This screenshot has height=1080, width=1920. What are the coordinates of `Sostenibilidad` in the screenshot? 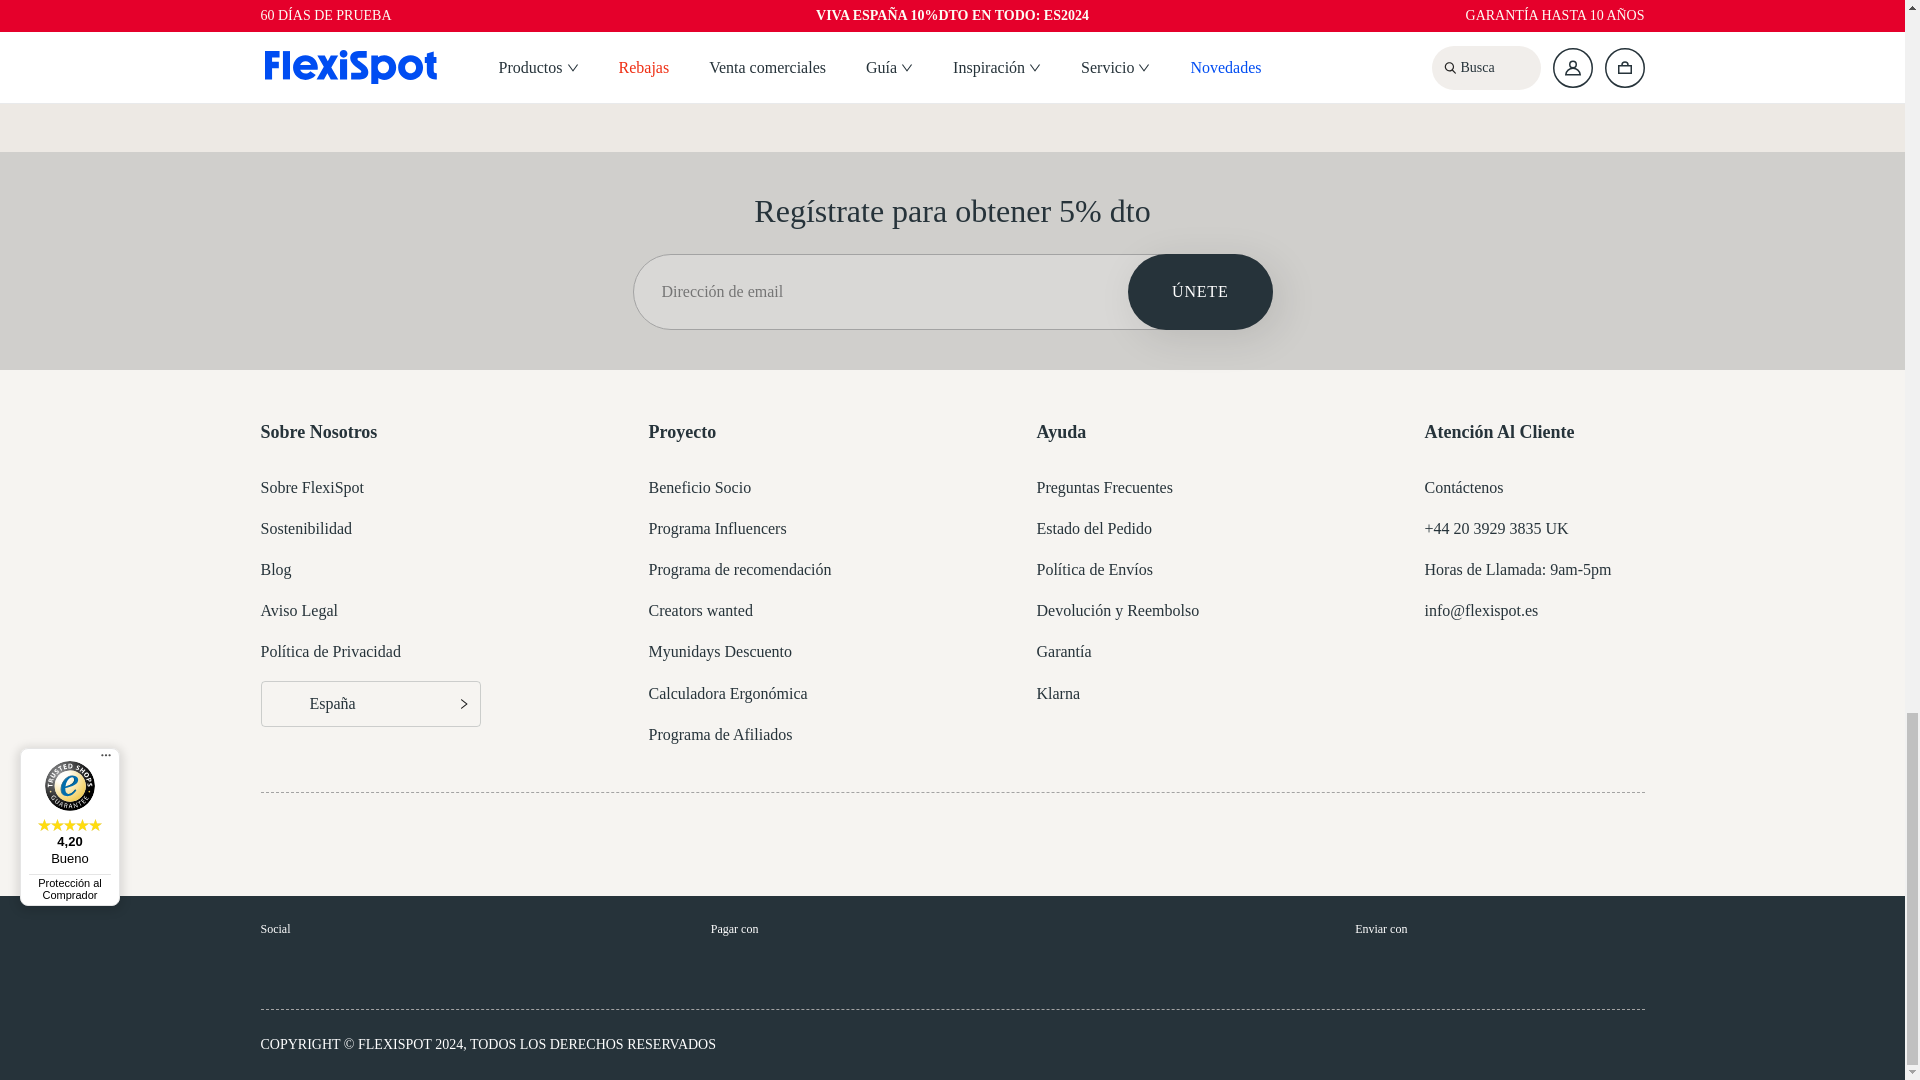 It's located at (305, 528).